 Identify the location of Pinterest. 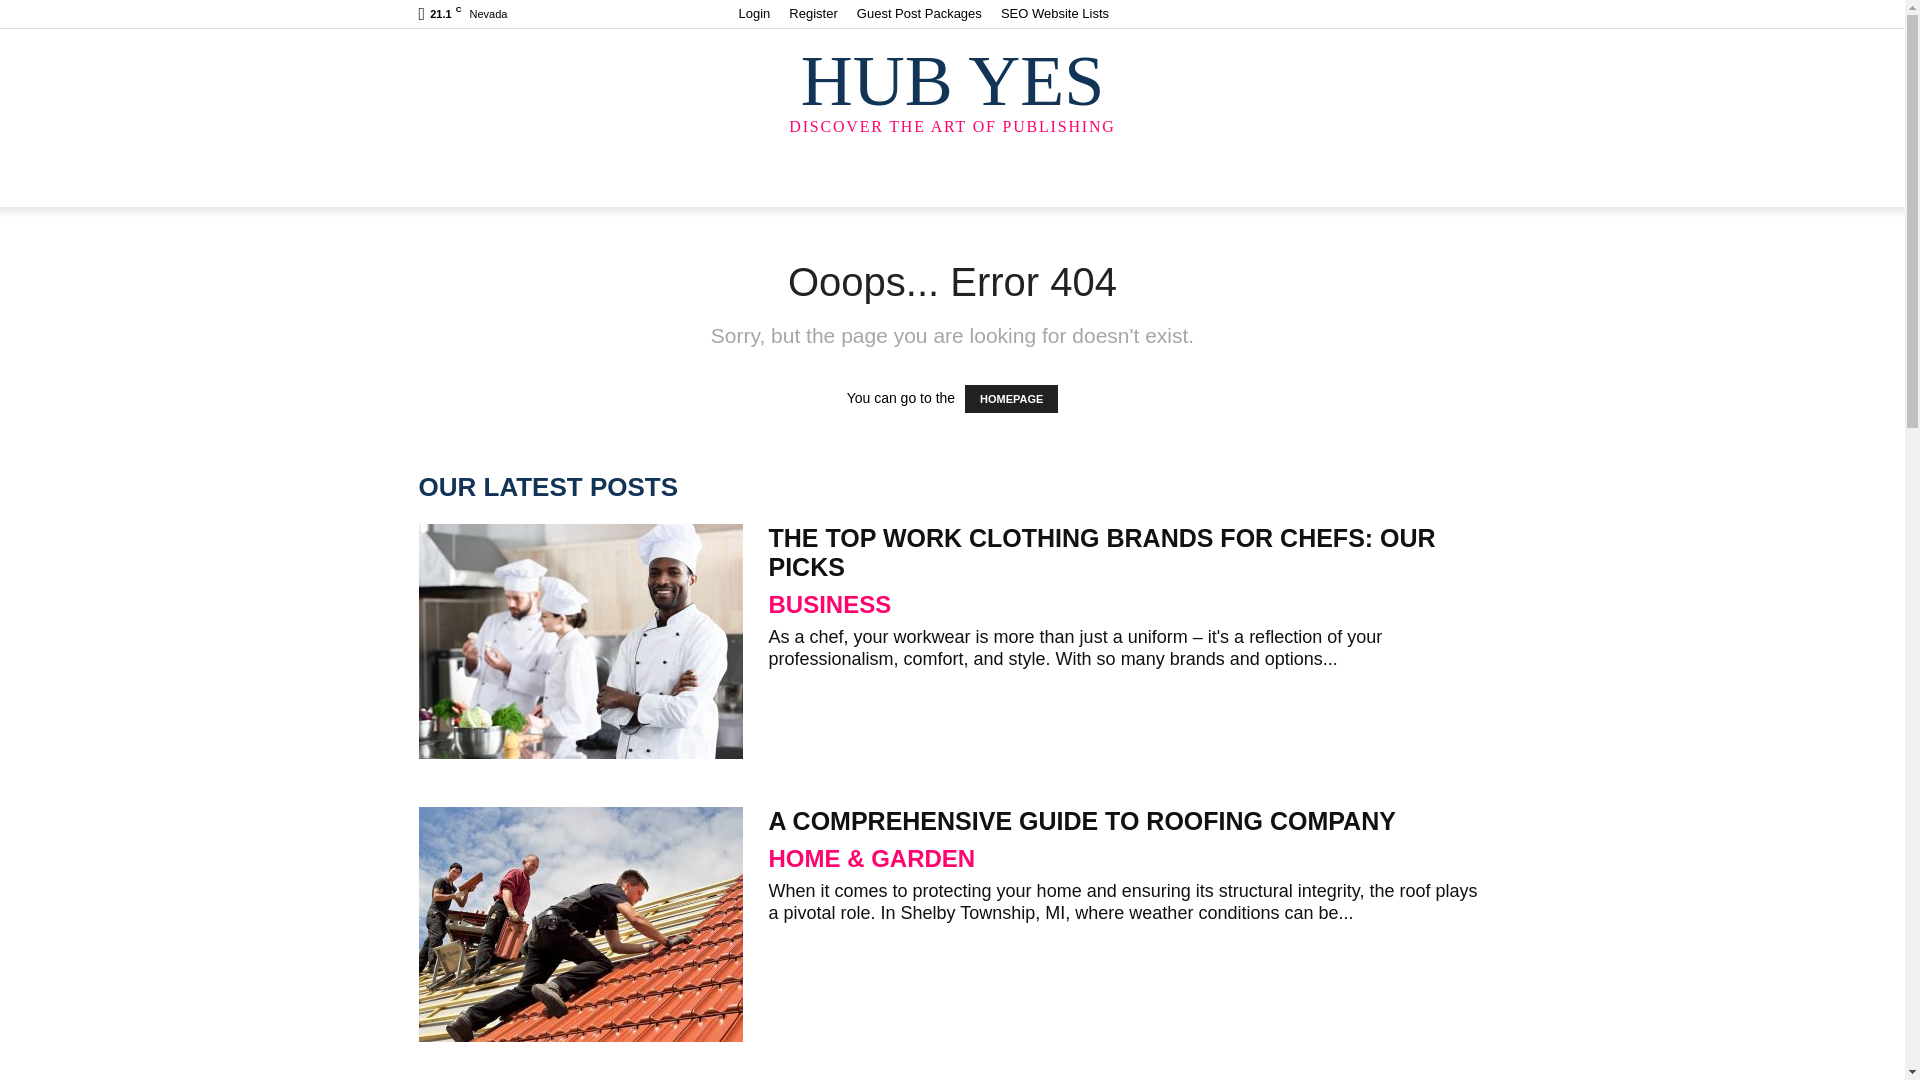
(1405, 14).